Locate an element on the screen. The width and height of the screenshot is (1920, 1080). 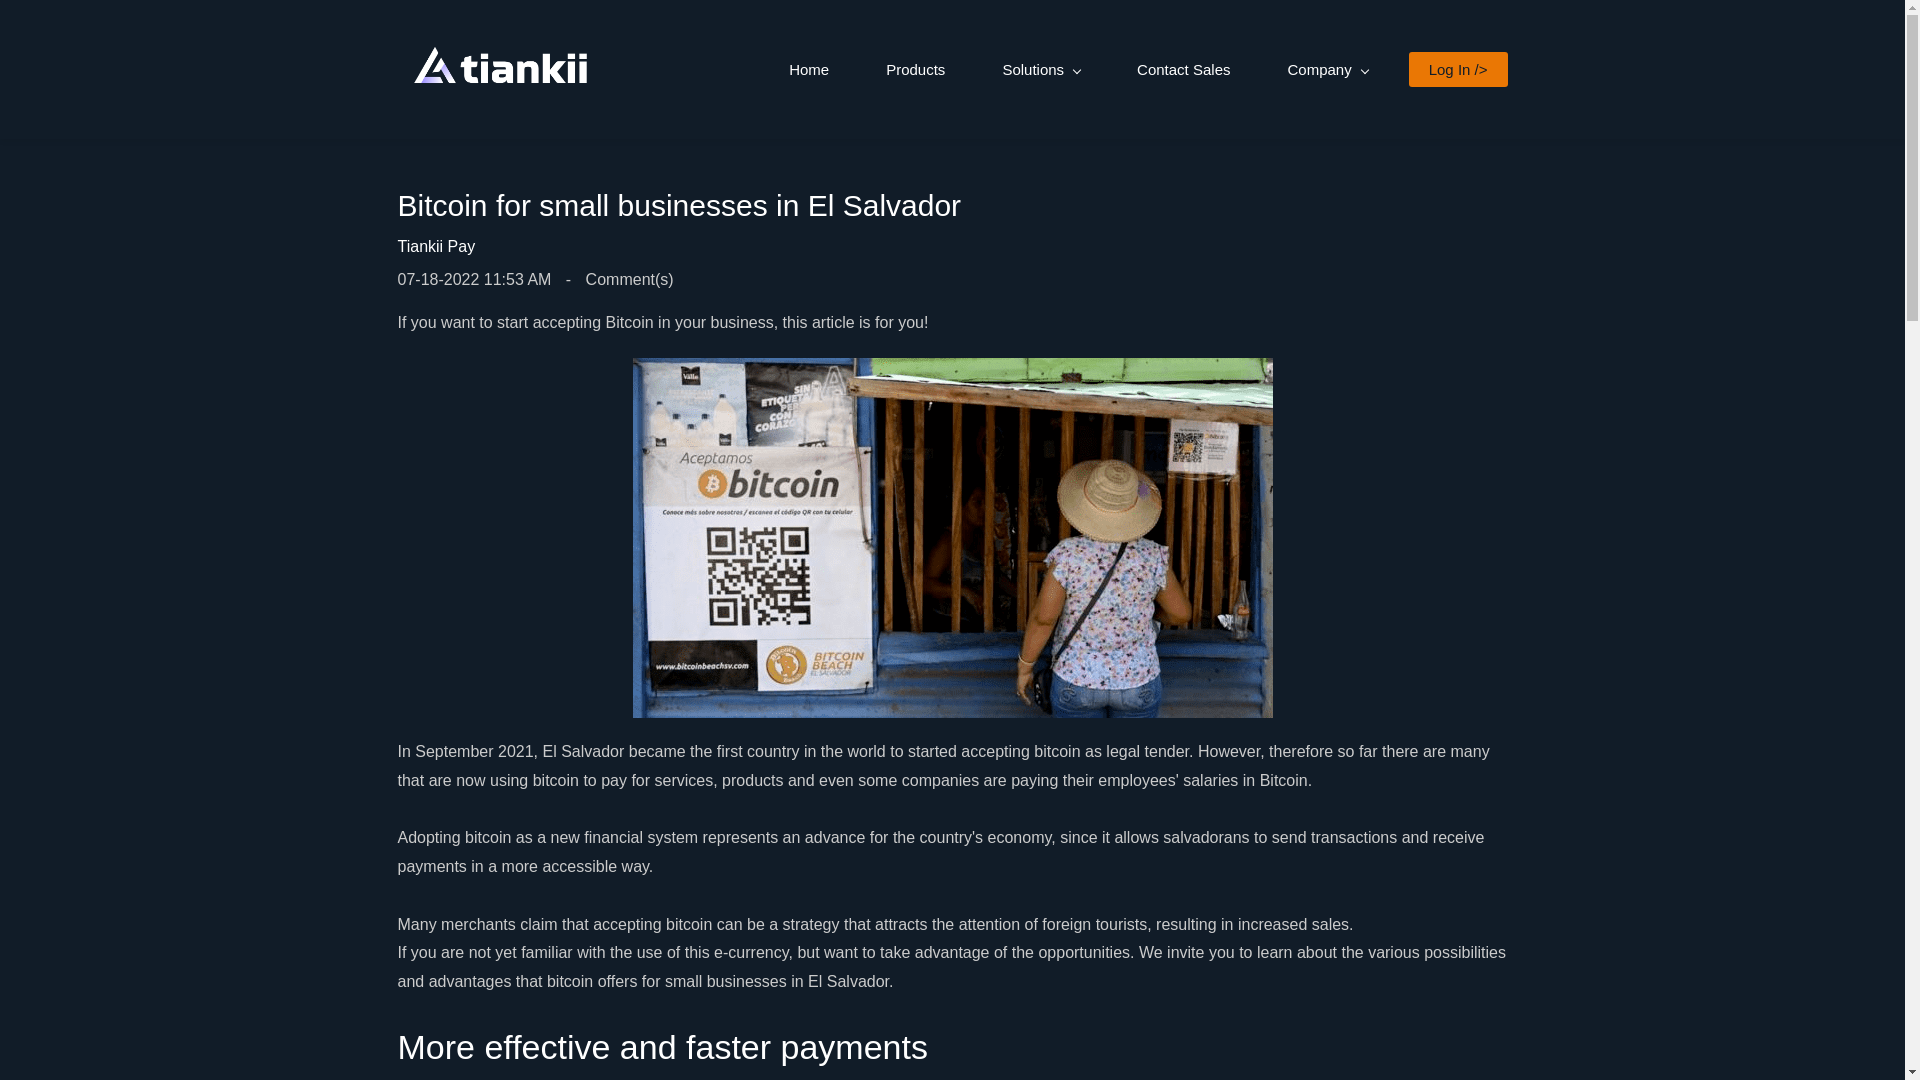
Contact Sales is located at coordinates (1184, 70).